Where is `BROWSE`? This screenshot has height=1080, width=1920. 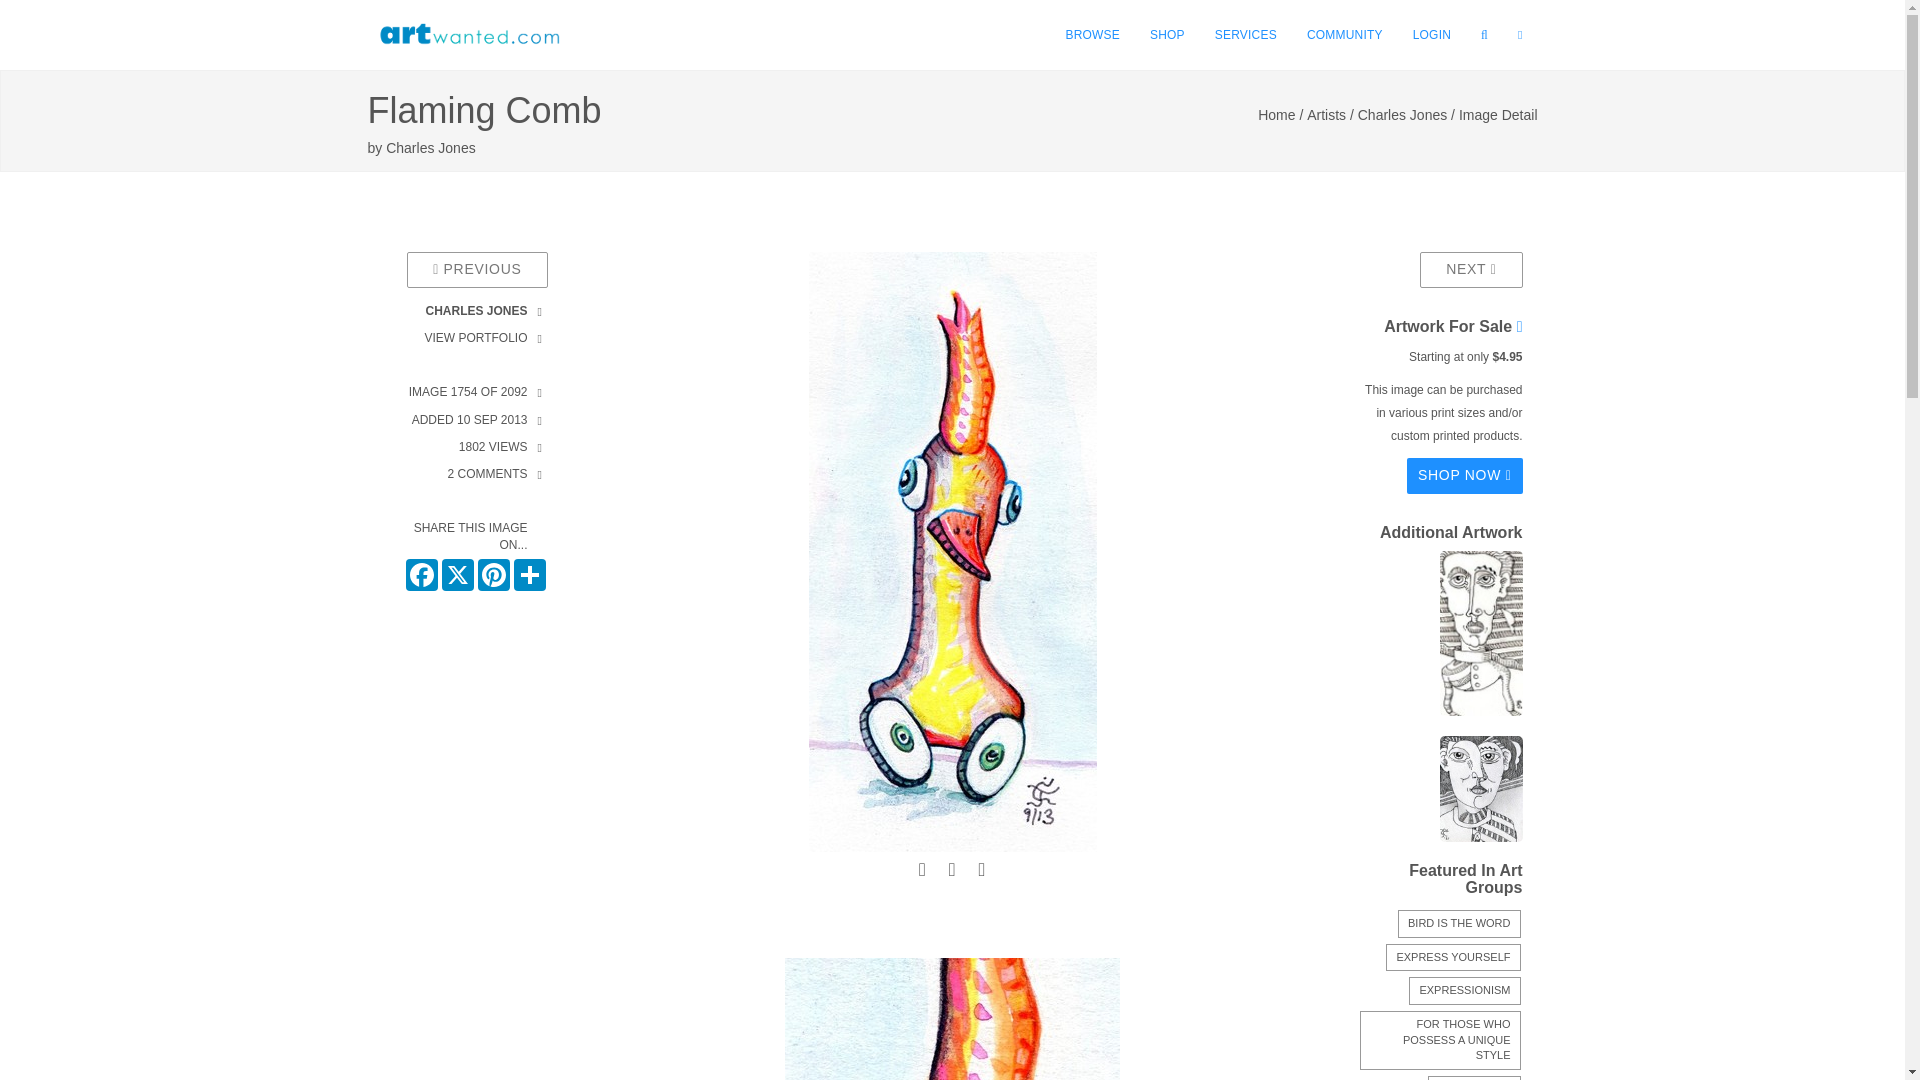 BROWSE is located at coordinates (1092, 35).